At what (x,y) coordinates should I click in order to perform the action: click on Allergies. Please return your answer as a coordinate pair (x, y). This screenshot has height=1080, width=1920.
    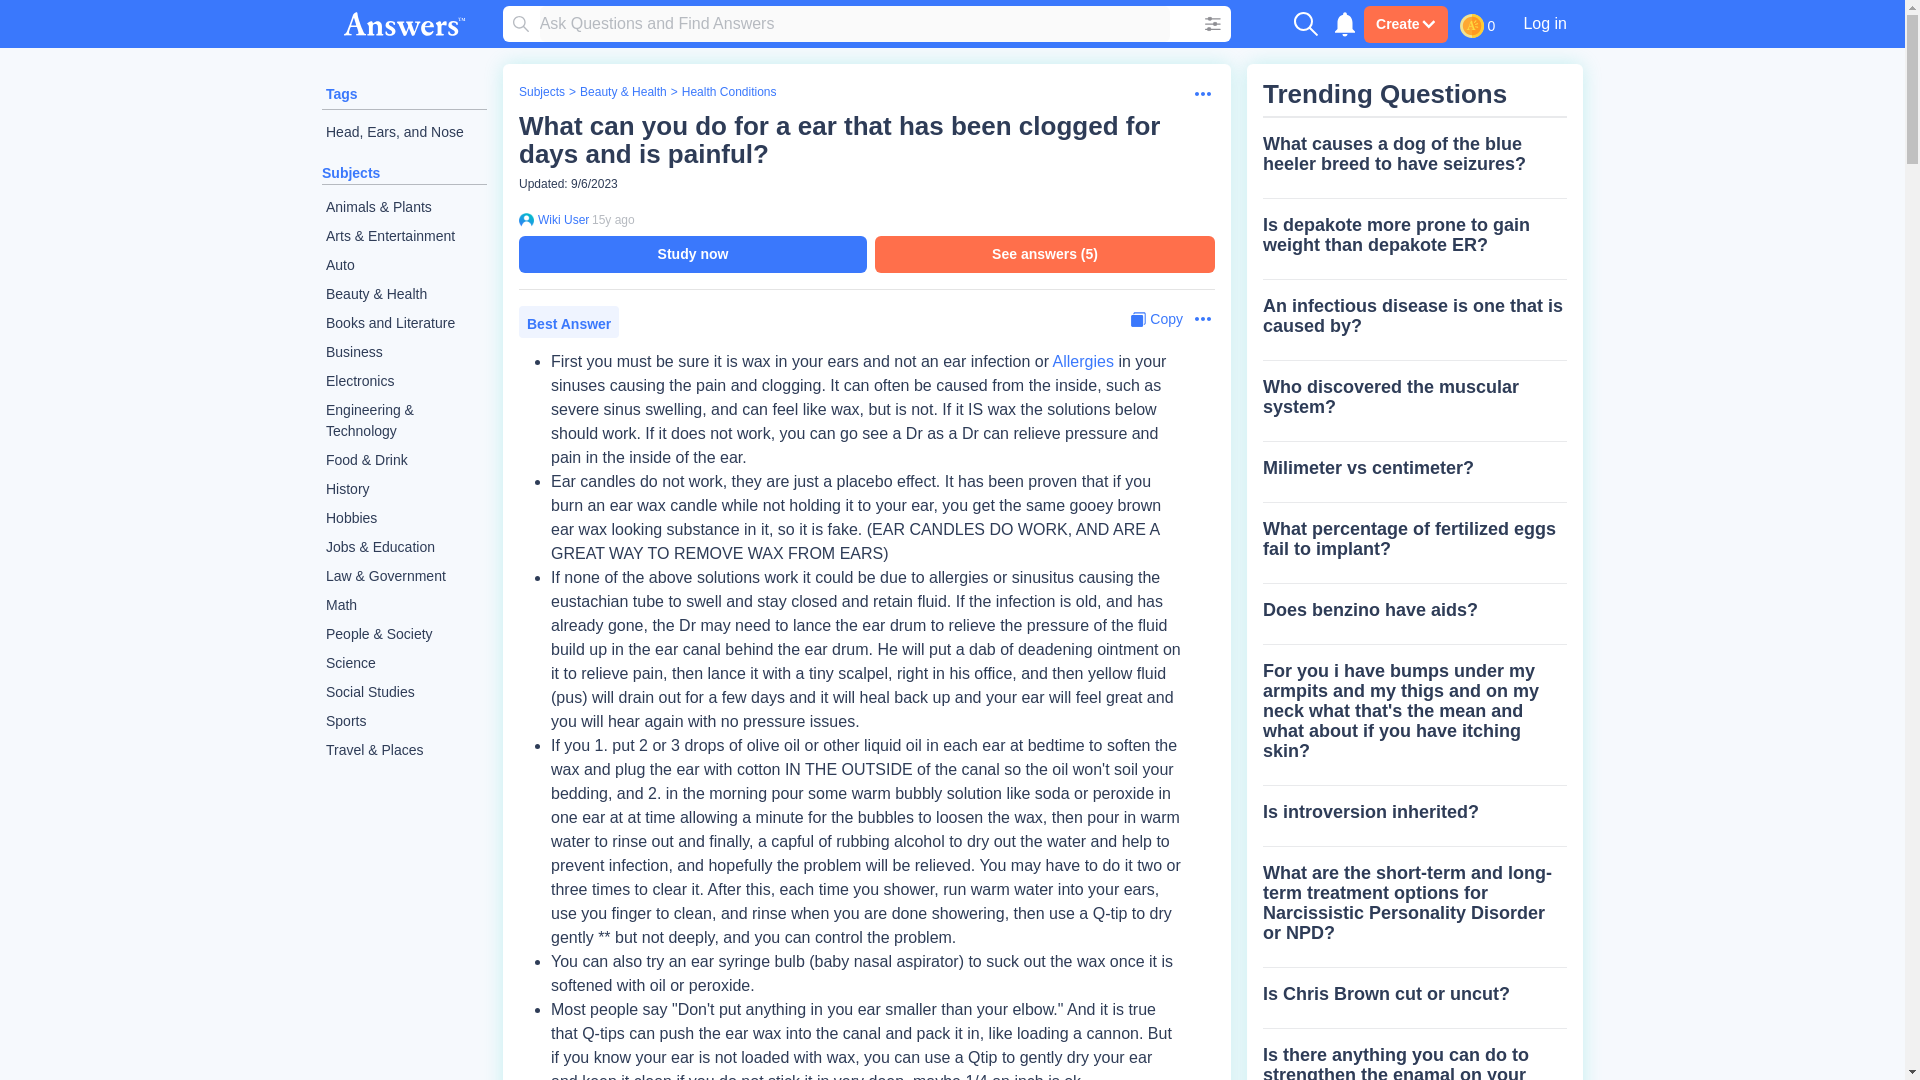
    Looking at the image, I should click on (1082, 362).